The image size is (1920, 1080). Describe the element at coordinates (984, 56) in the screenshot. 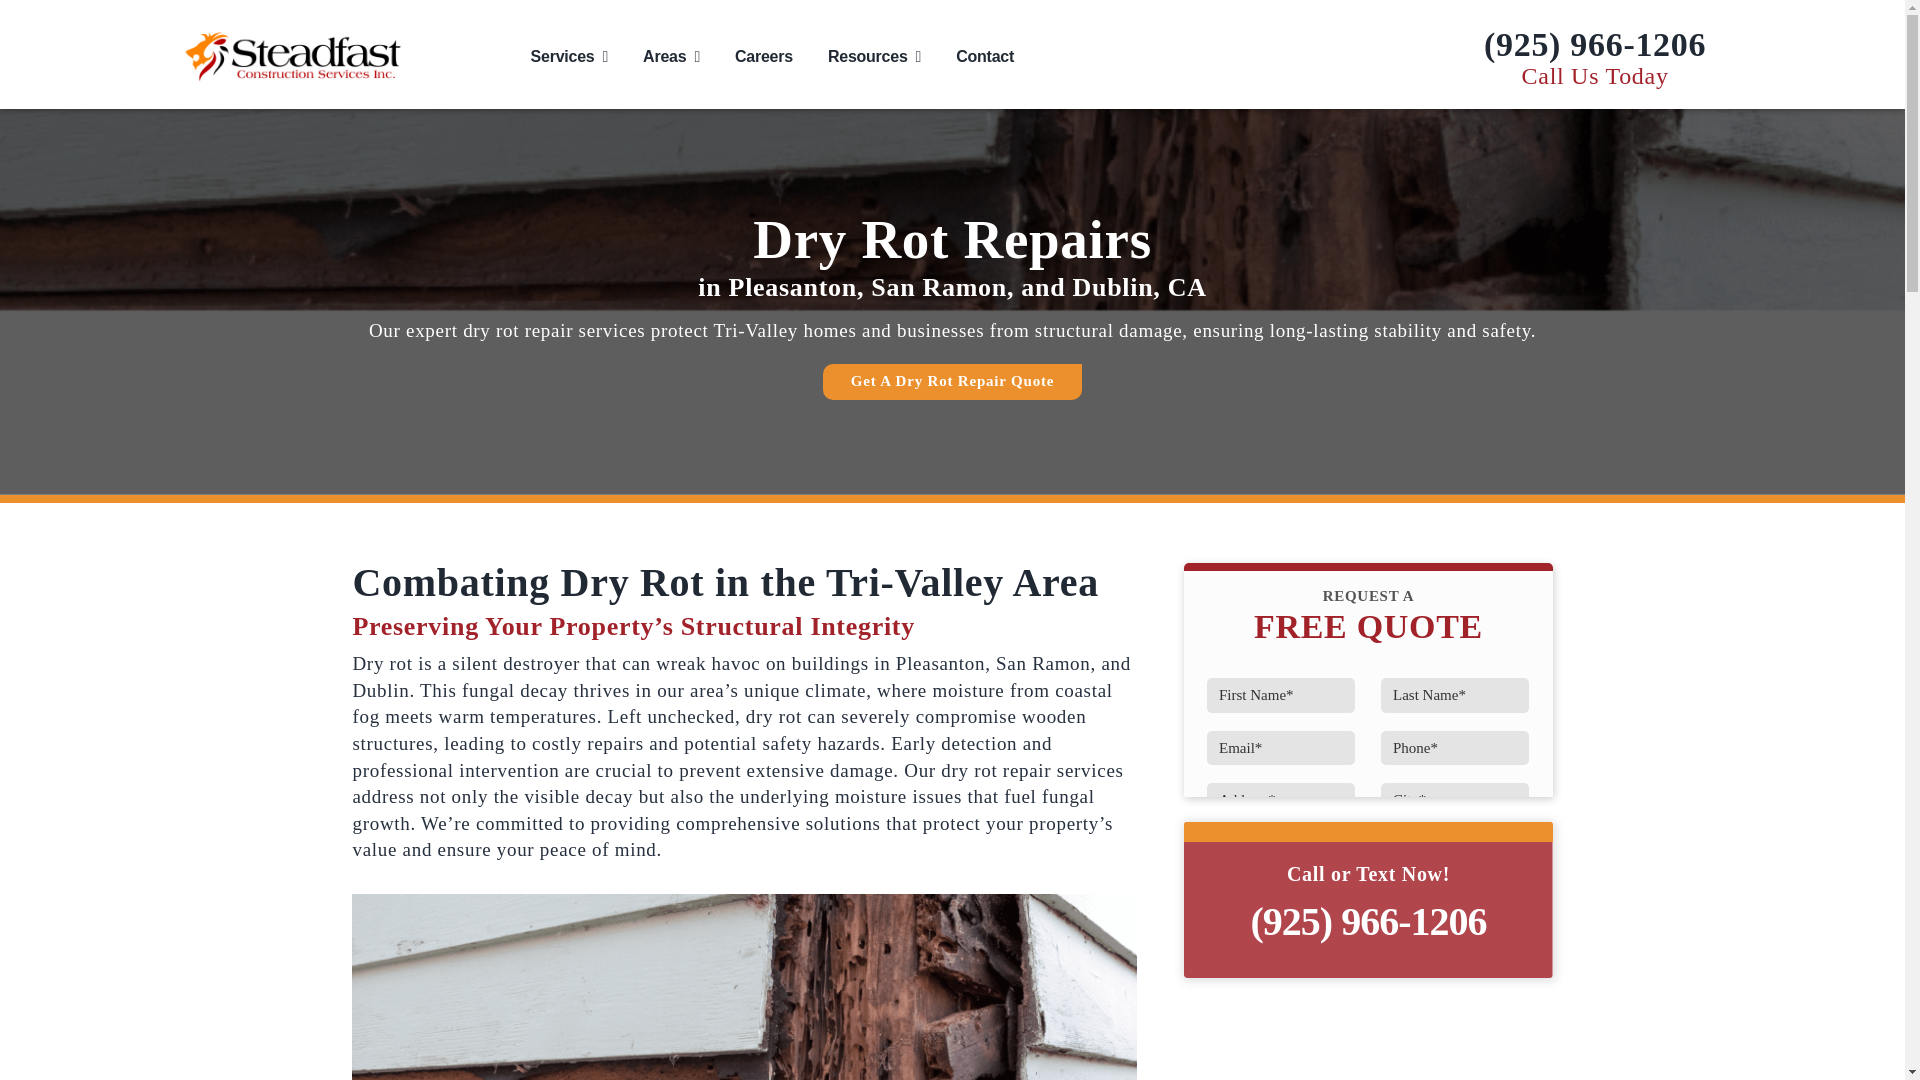

I see `Contact` at that location.